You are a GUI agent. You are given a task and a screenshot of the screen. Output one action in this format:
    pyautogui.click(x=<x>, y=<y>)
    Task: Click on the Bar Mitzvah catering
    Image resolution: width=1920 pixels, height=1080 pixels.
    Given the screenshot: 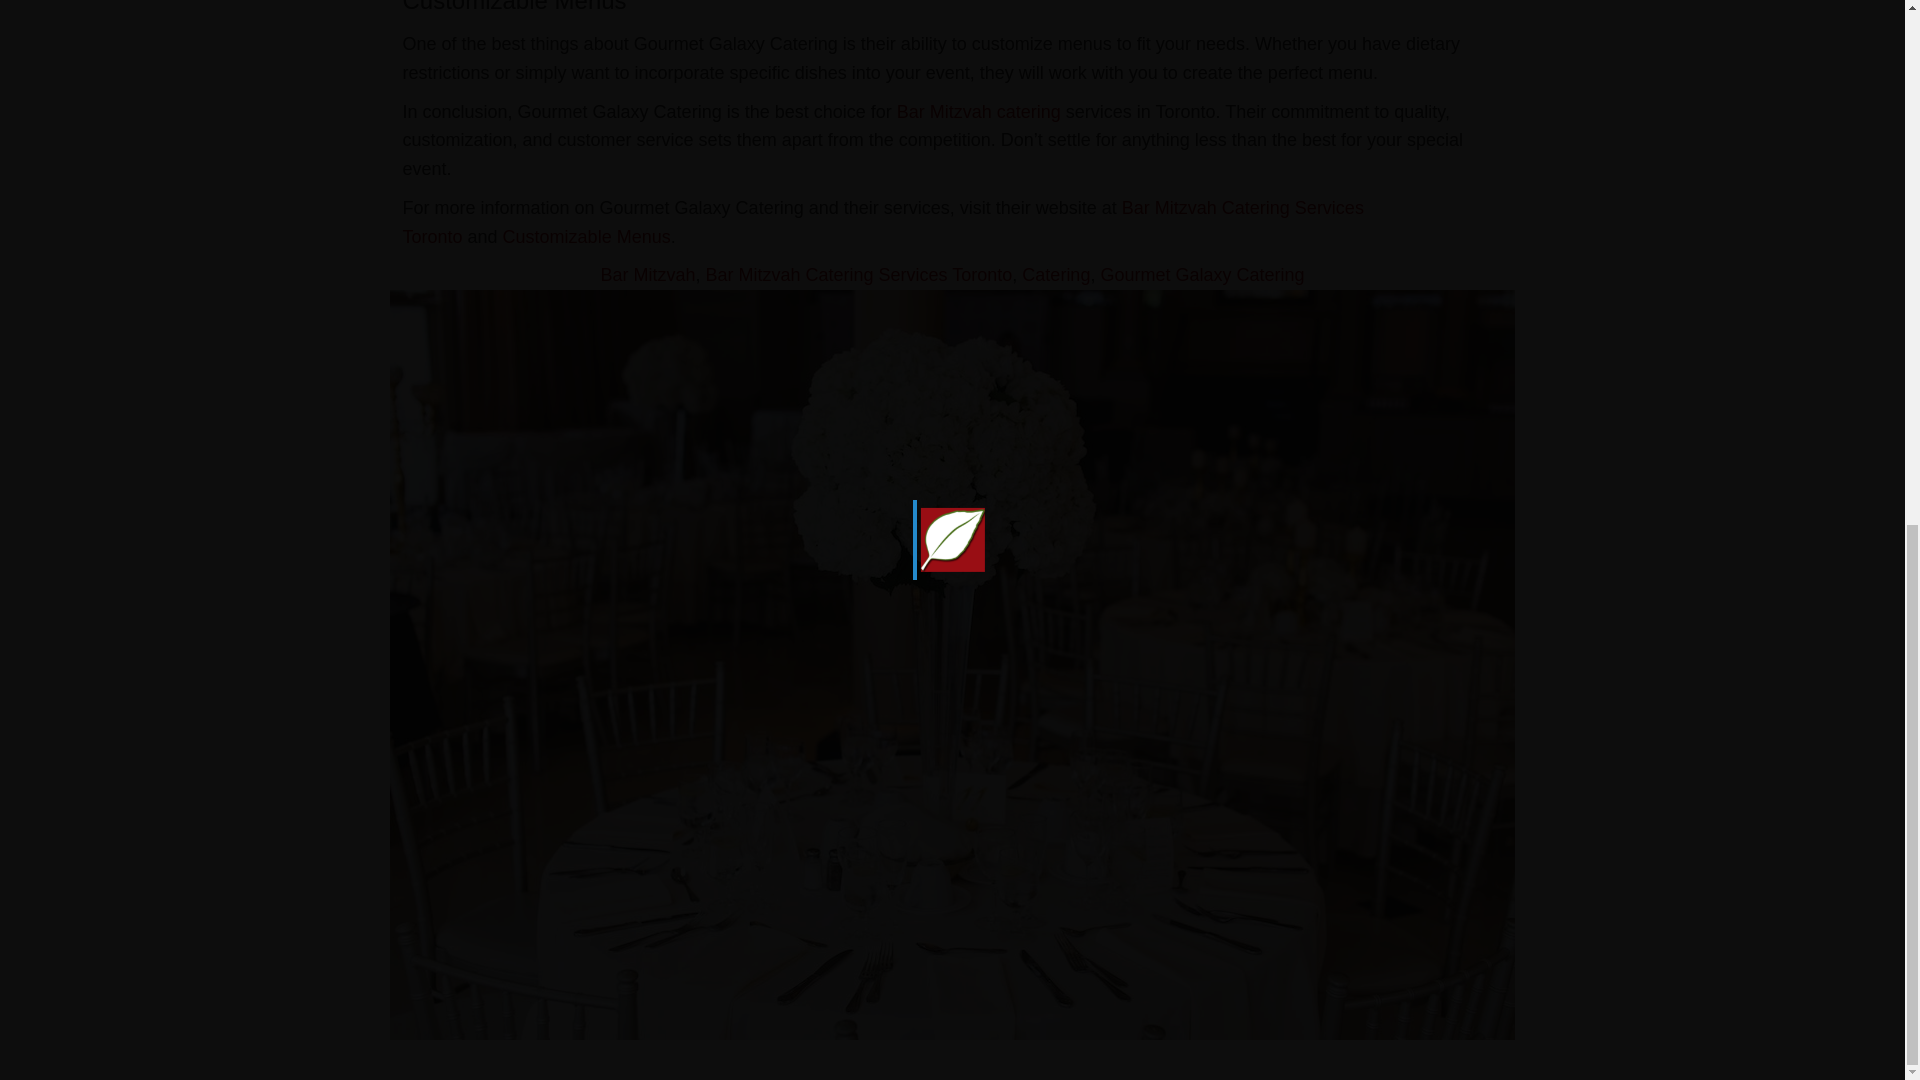 What is the action you would take?
    pyautogui.click(x=978, y=112)
    